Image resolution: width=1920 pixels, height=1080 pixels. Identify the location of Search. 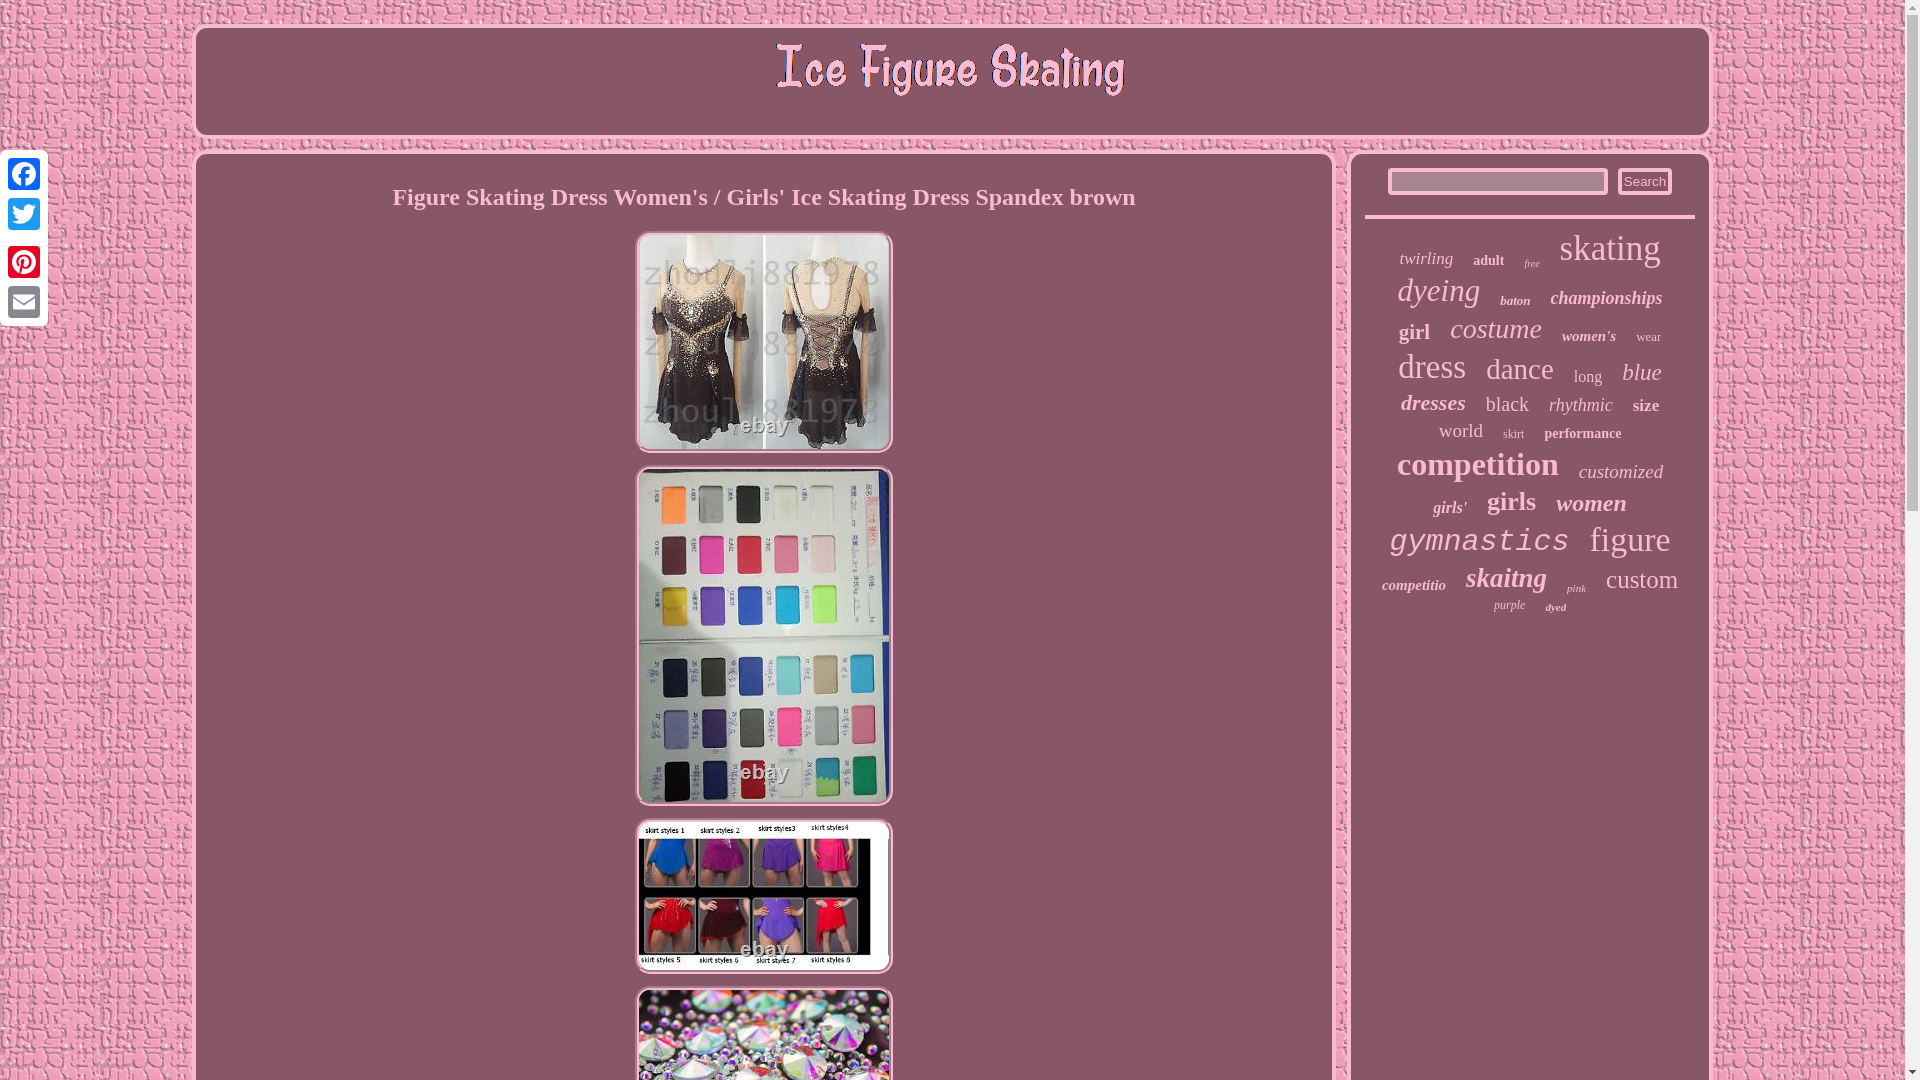
(1645, 182).